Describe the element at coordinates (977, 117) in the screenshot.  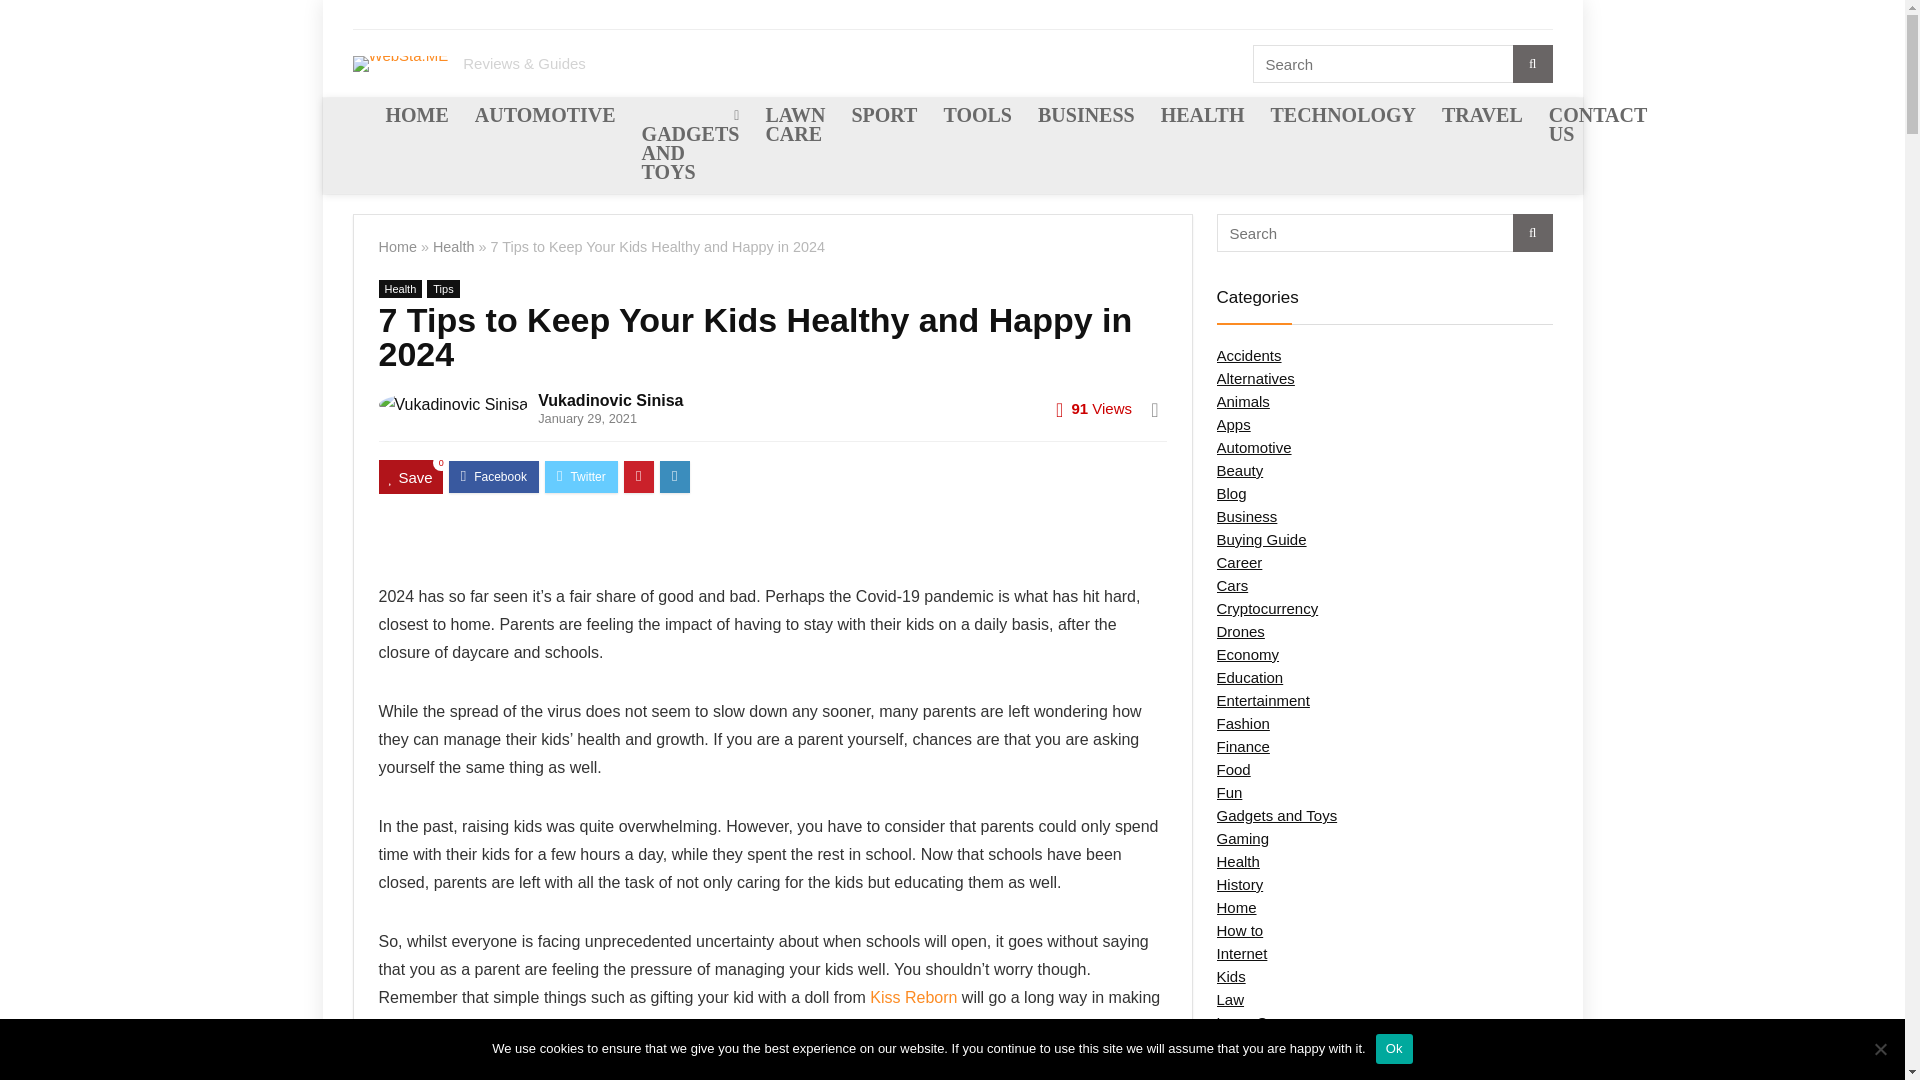
I see `TOOLS` at that location.